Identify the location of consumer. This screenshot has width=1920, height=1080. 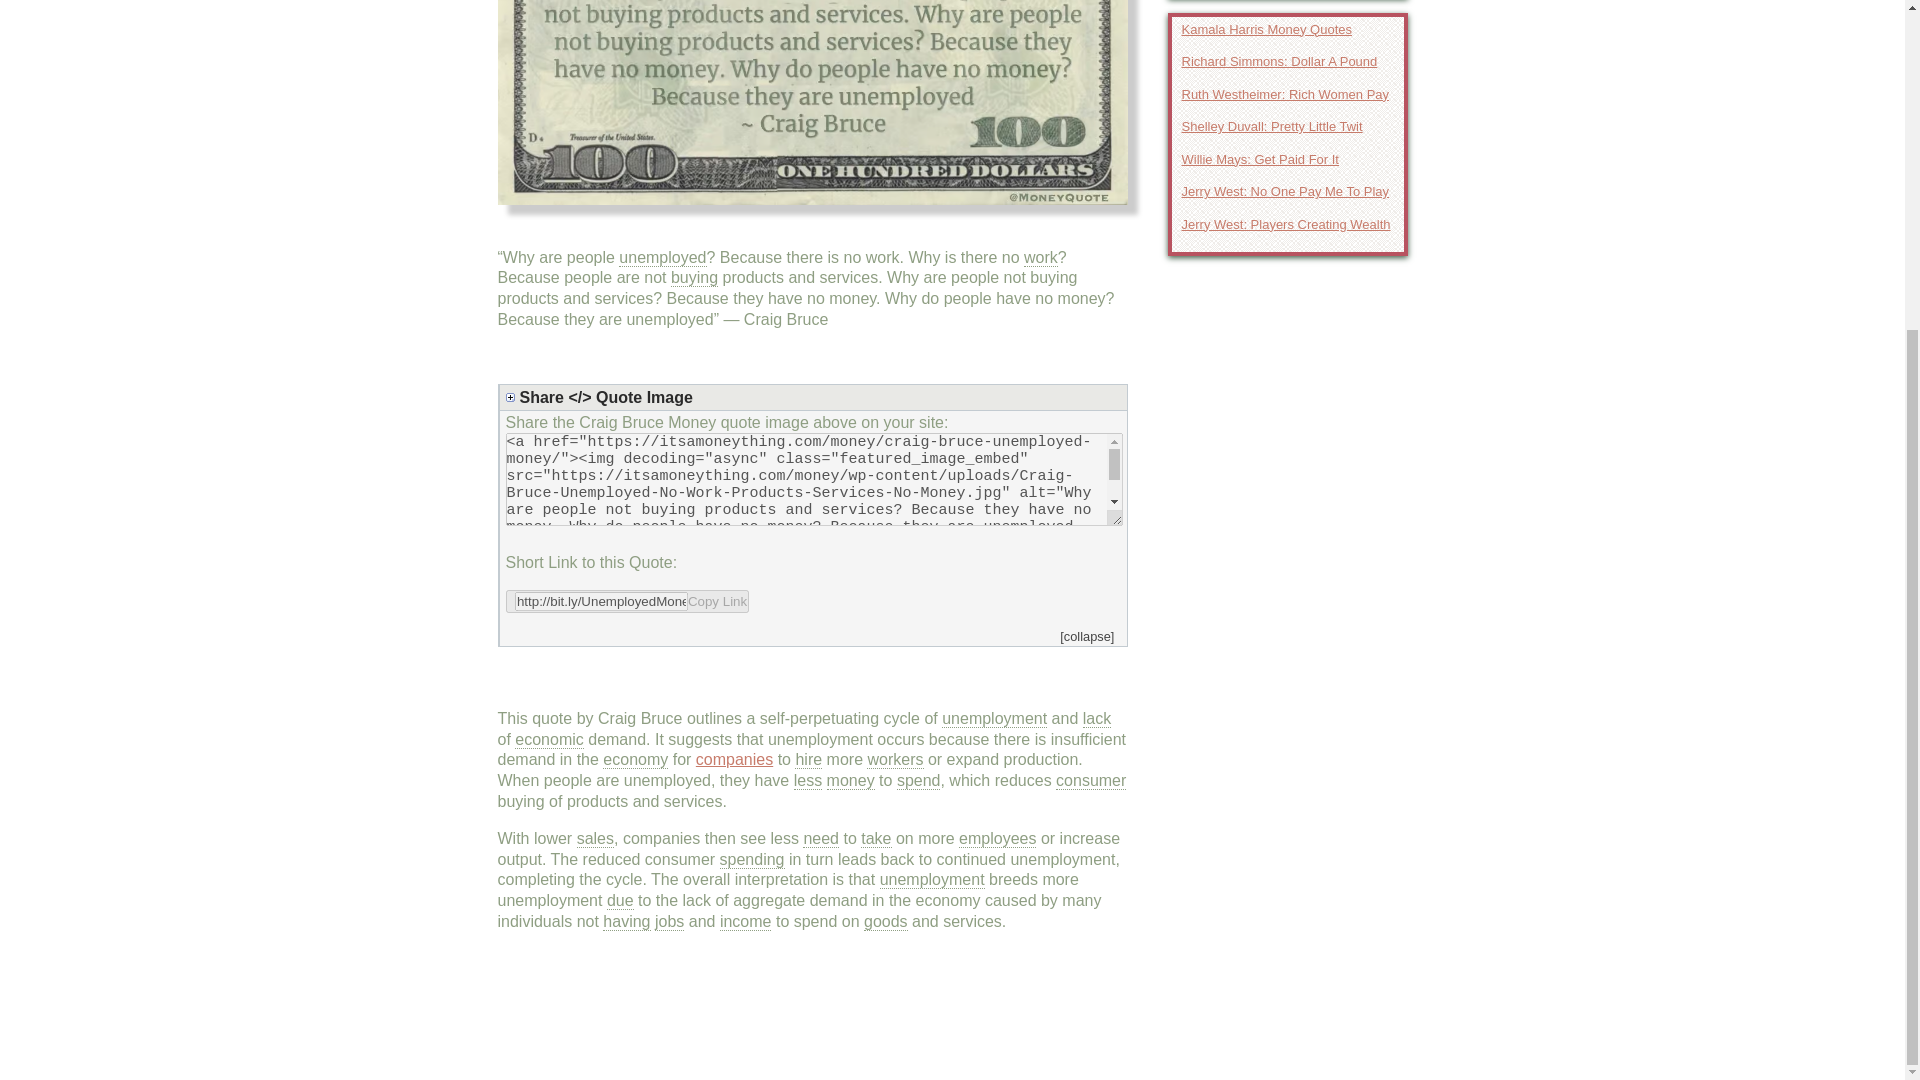
(1090, 780).